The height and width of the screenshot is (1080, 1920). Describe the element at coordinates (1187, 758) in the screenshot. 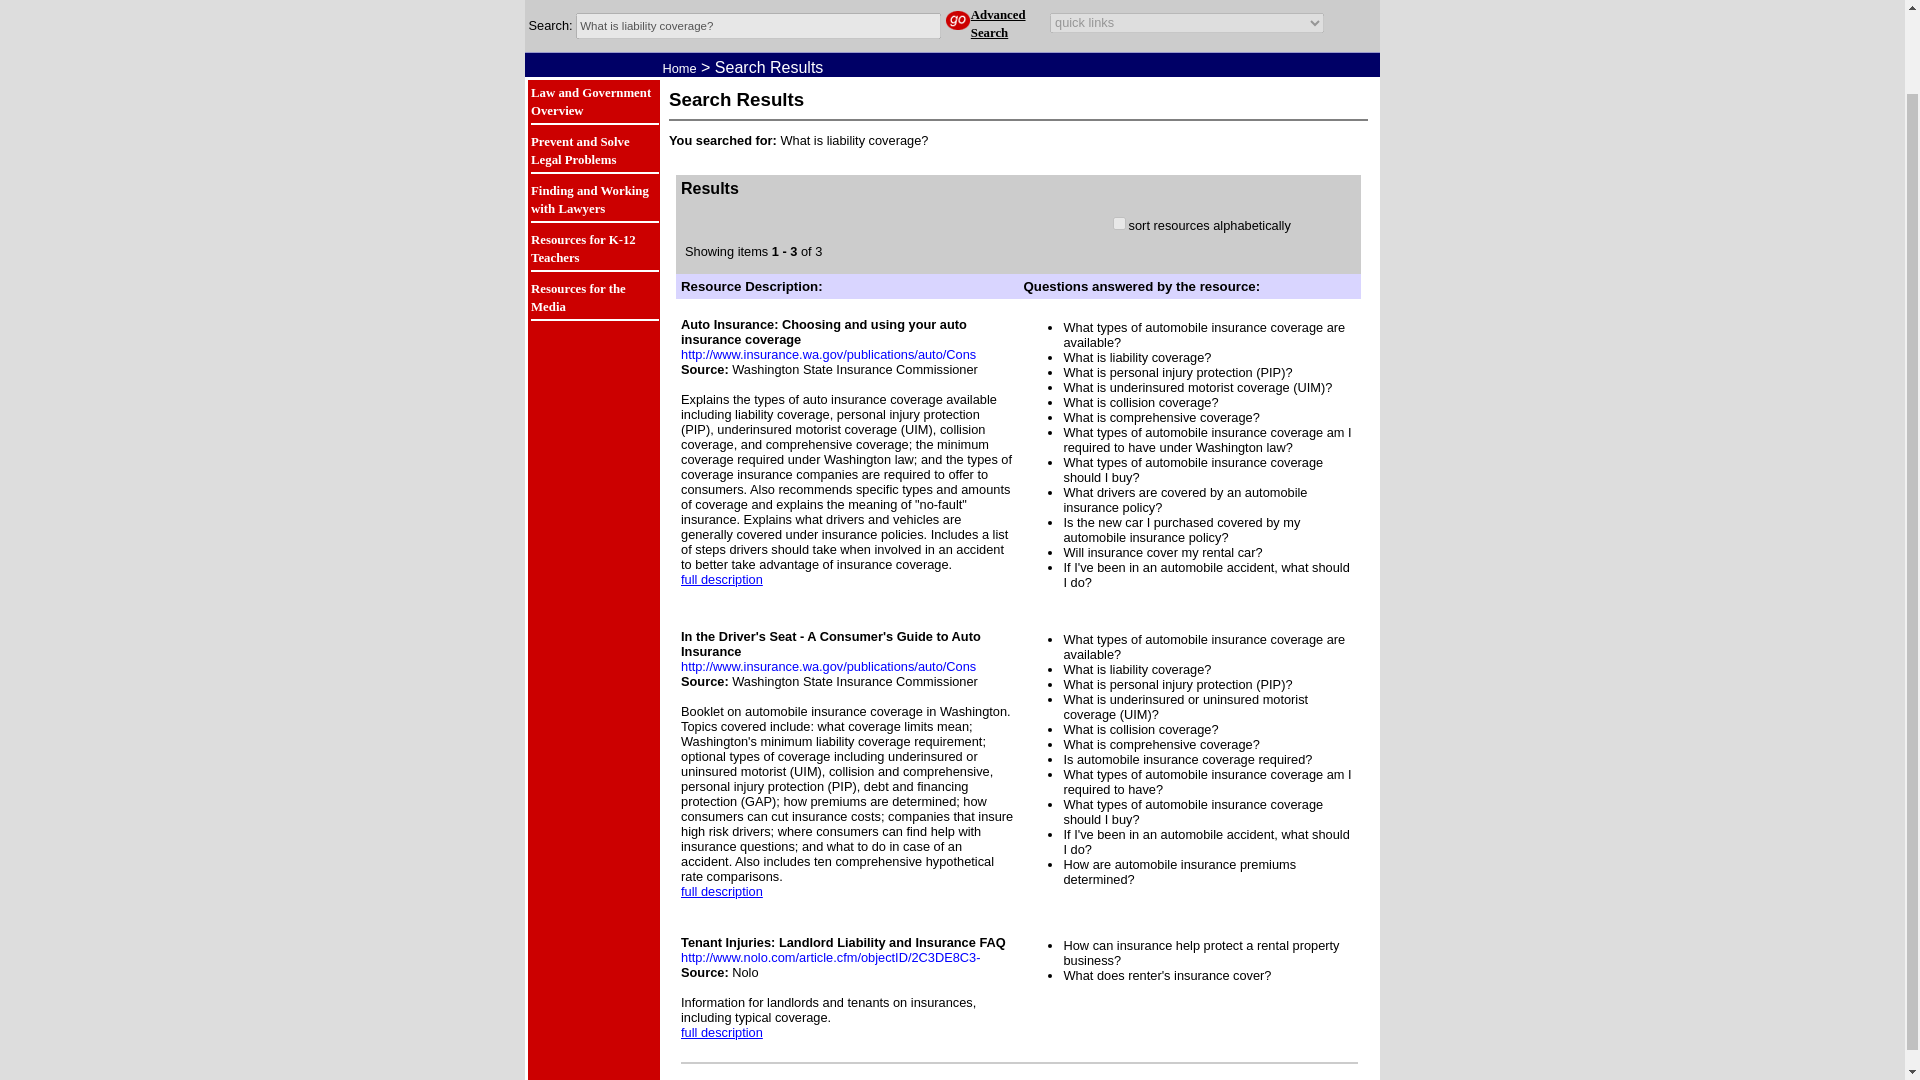

I see `Is automobile insurance coverage required?` at that location.